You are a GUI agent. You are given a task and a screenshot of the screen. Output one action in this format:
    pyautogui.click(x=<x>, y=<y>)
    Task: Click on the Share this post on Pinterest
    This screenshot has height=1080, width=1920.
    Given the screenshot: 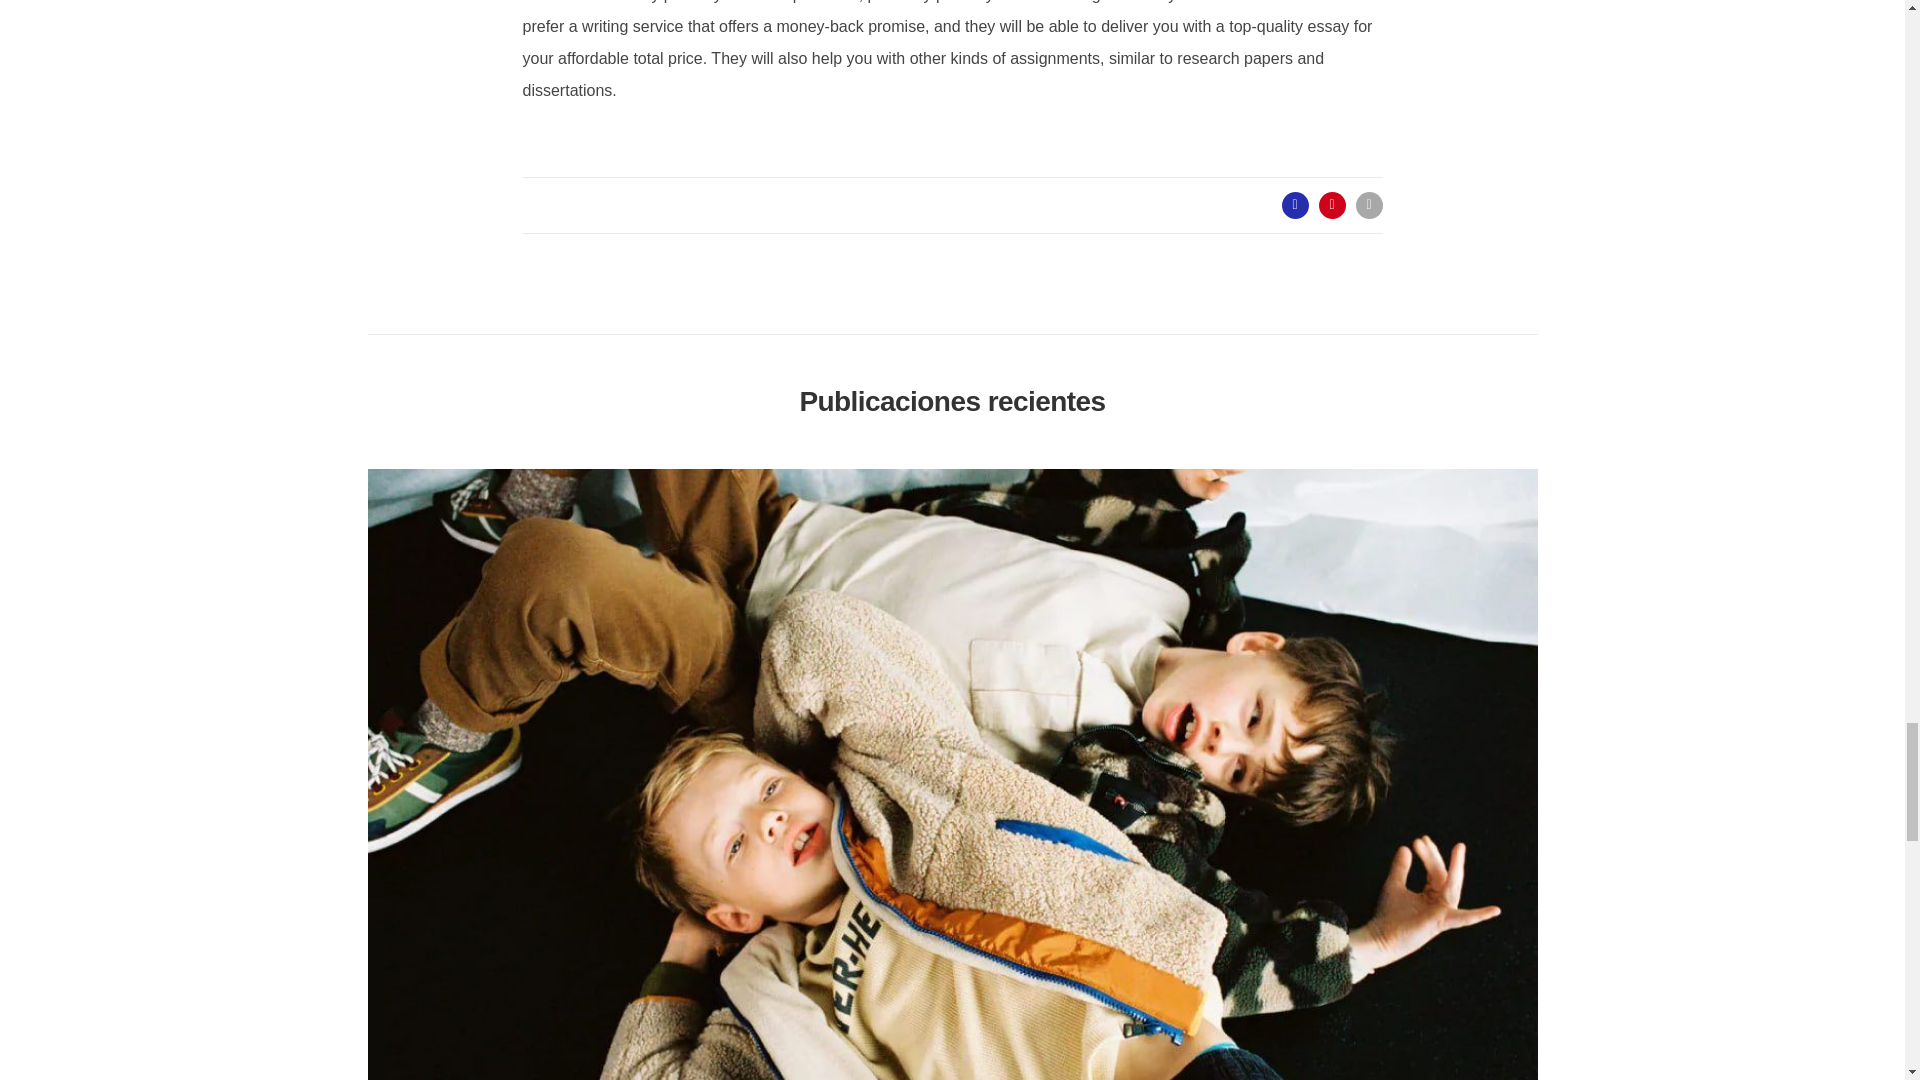 What is the action you would take?
    pyautogui.click(x=1331, y=206)
    